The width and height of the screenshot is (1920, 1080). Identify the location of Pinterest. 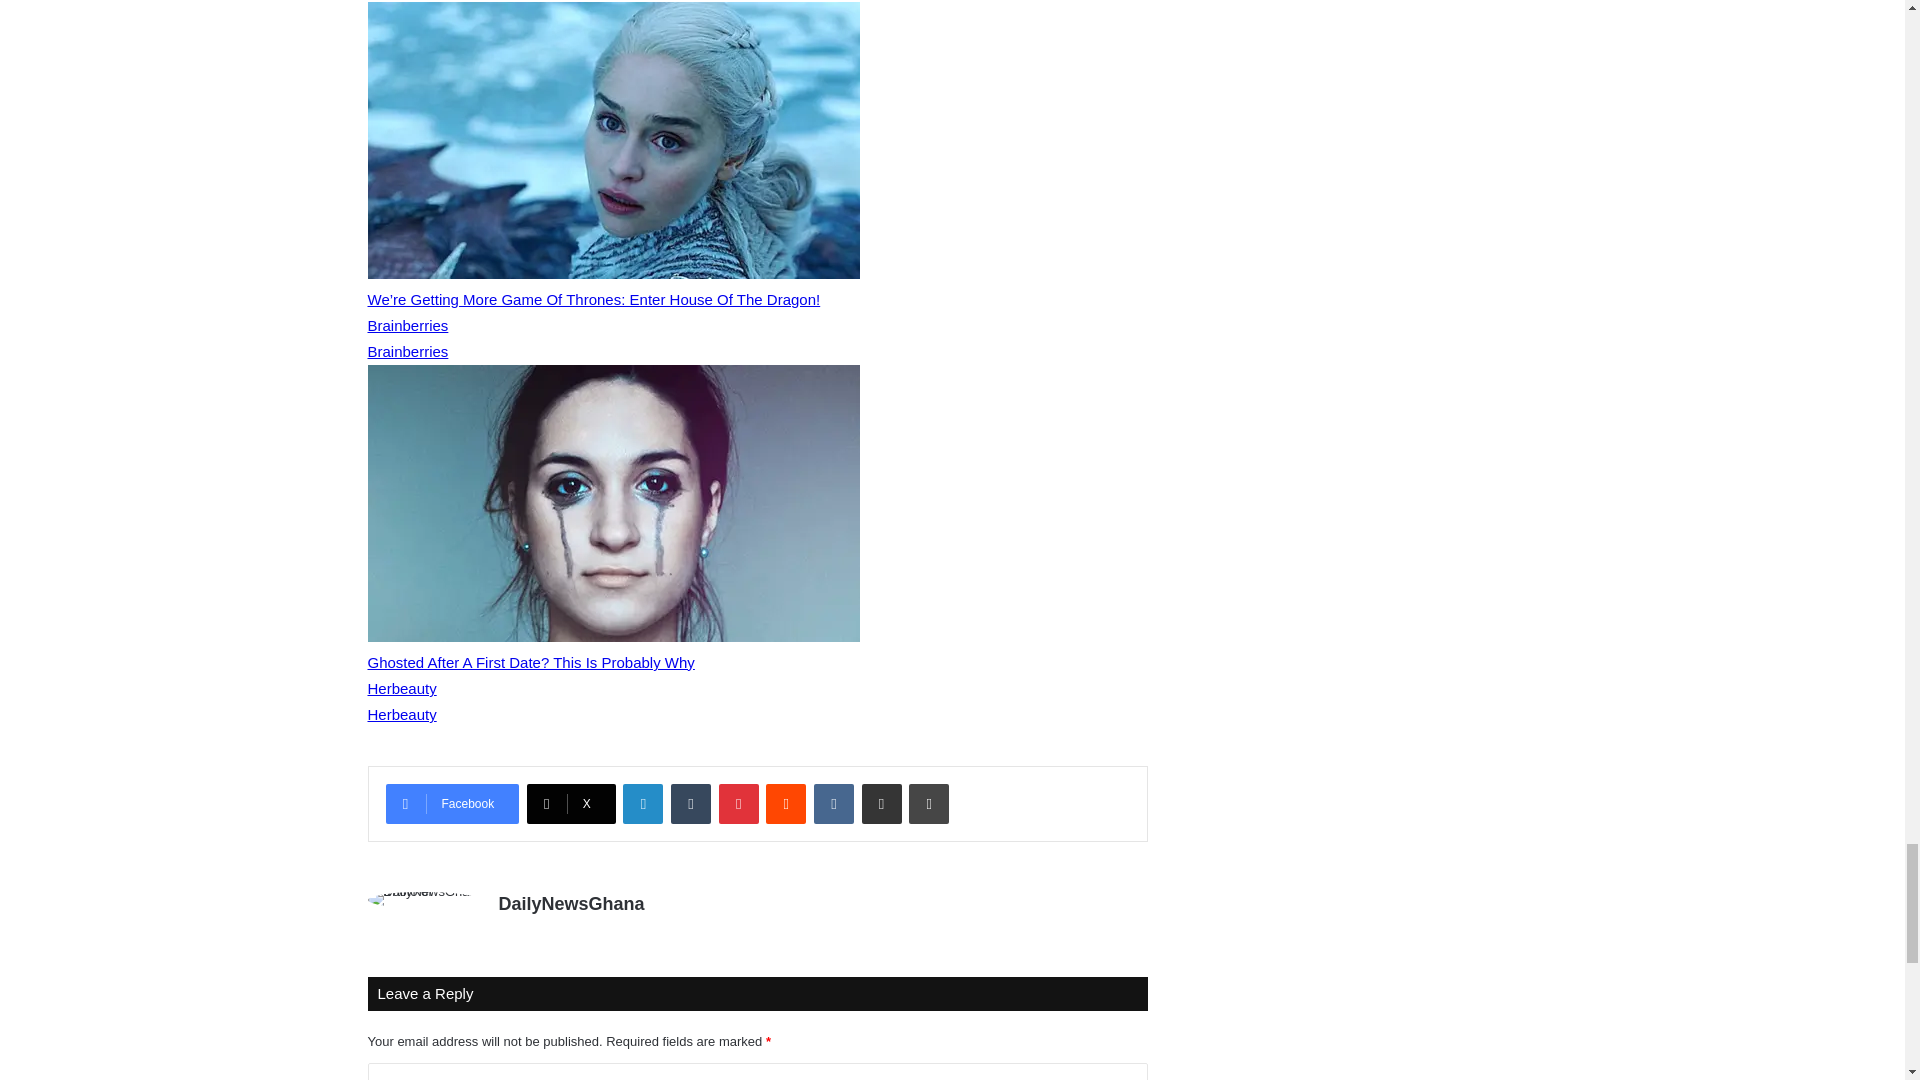
(738, 804).